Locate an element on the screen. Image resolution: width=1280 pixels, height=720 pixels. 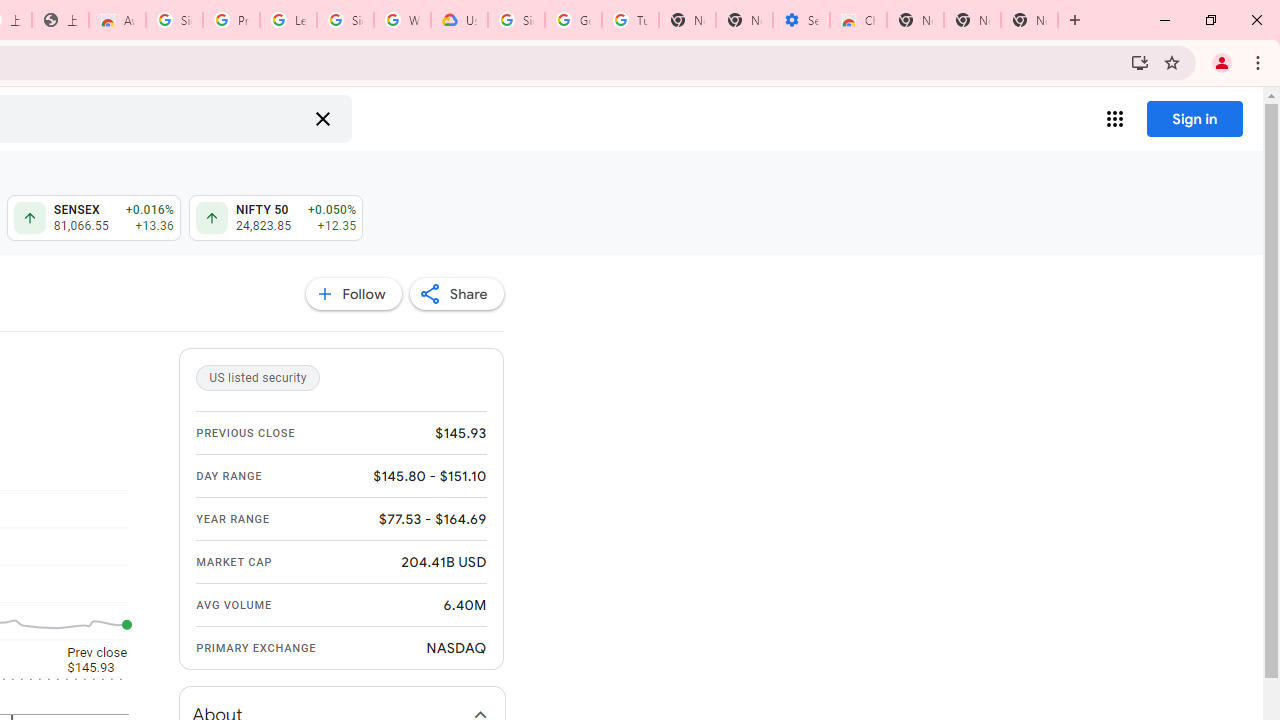
SENSEX 81,066.55 Down by 0.020% +13.36 is located at coordinates (94, 218).